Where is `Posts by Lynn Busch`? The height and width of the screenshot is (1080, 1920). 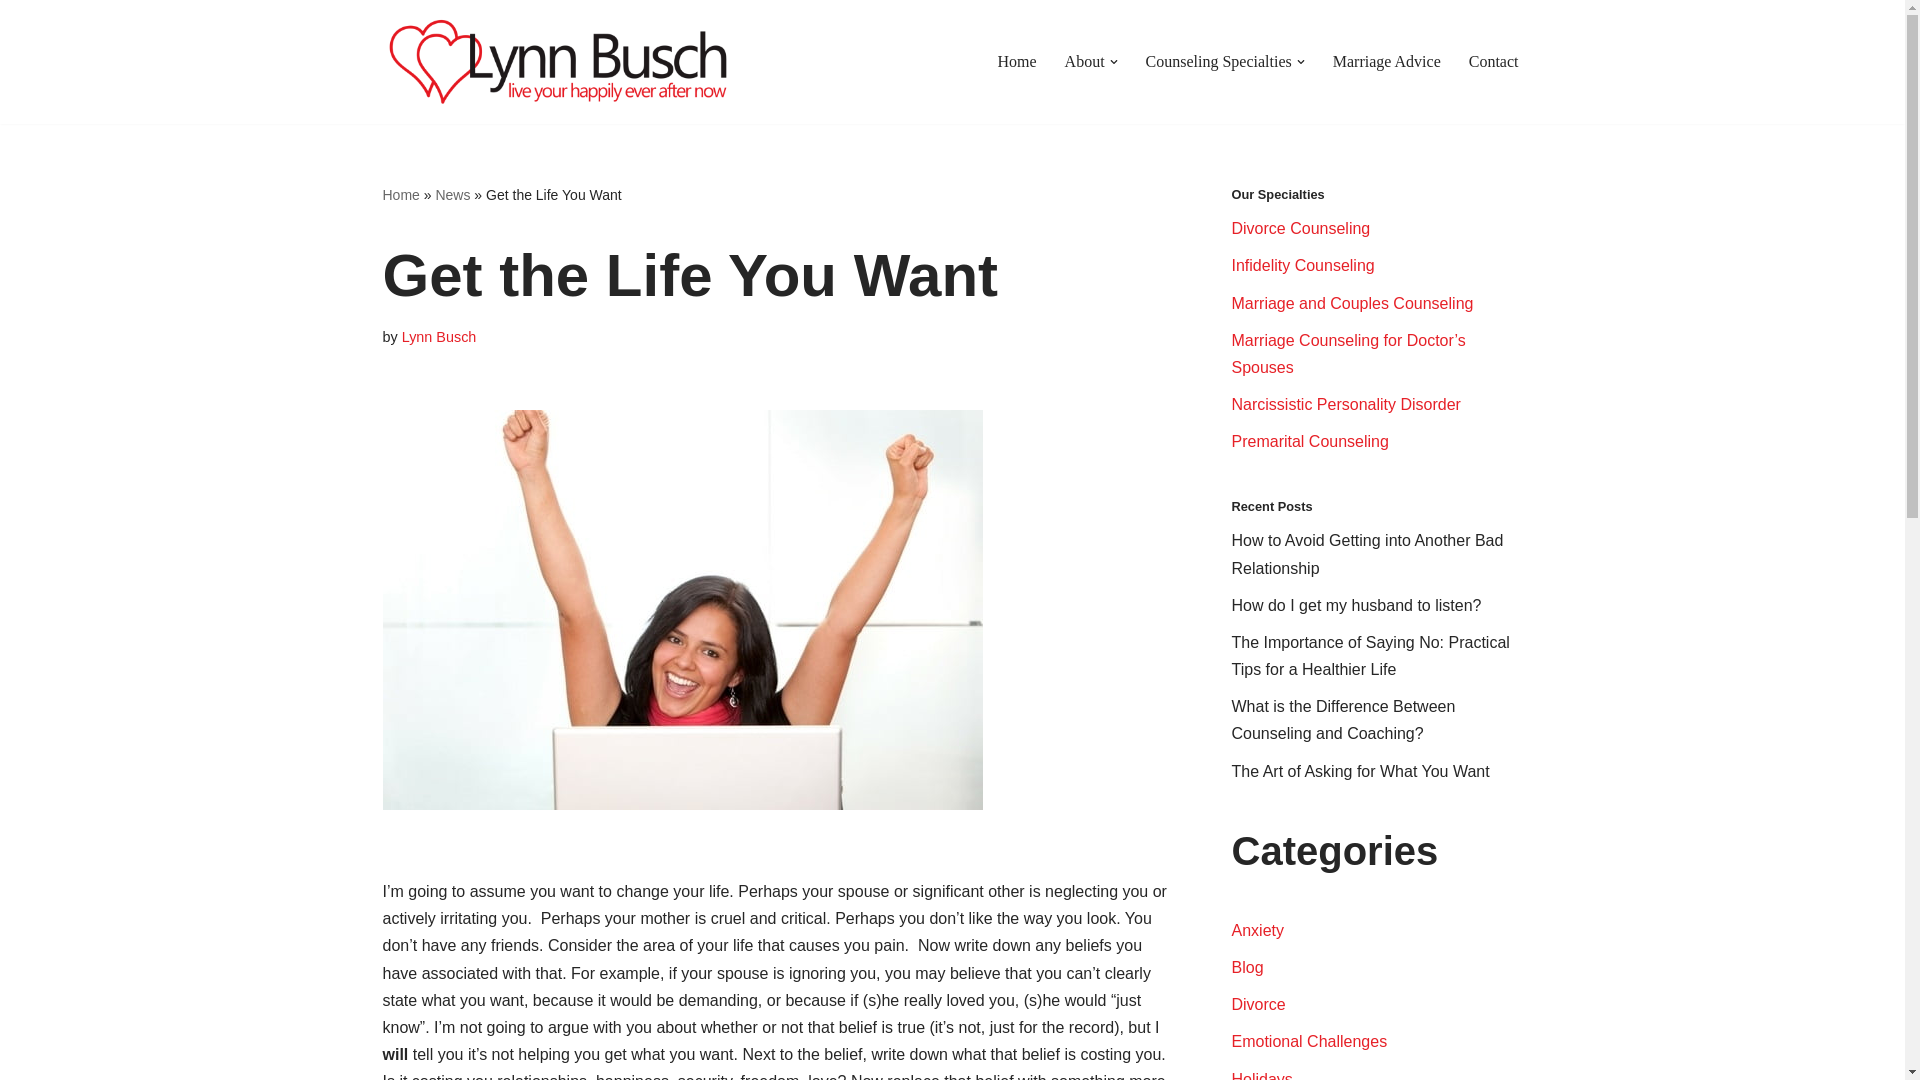 Posts by Lynn Busch is located at coordinates (438, 336).